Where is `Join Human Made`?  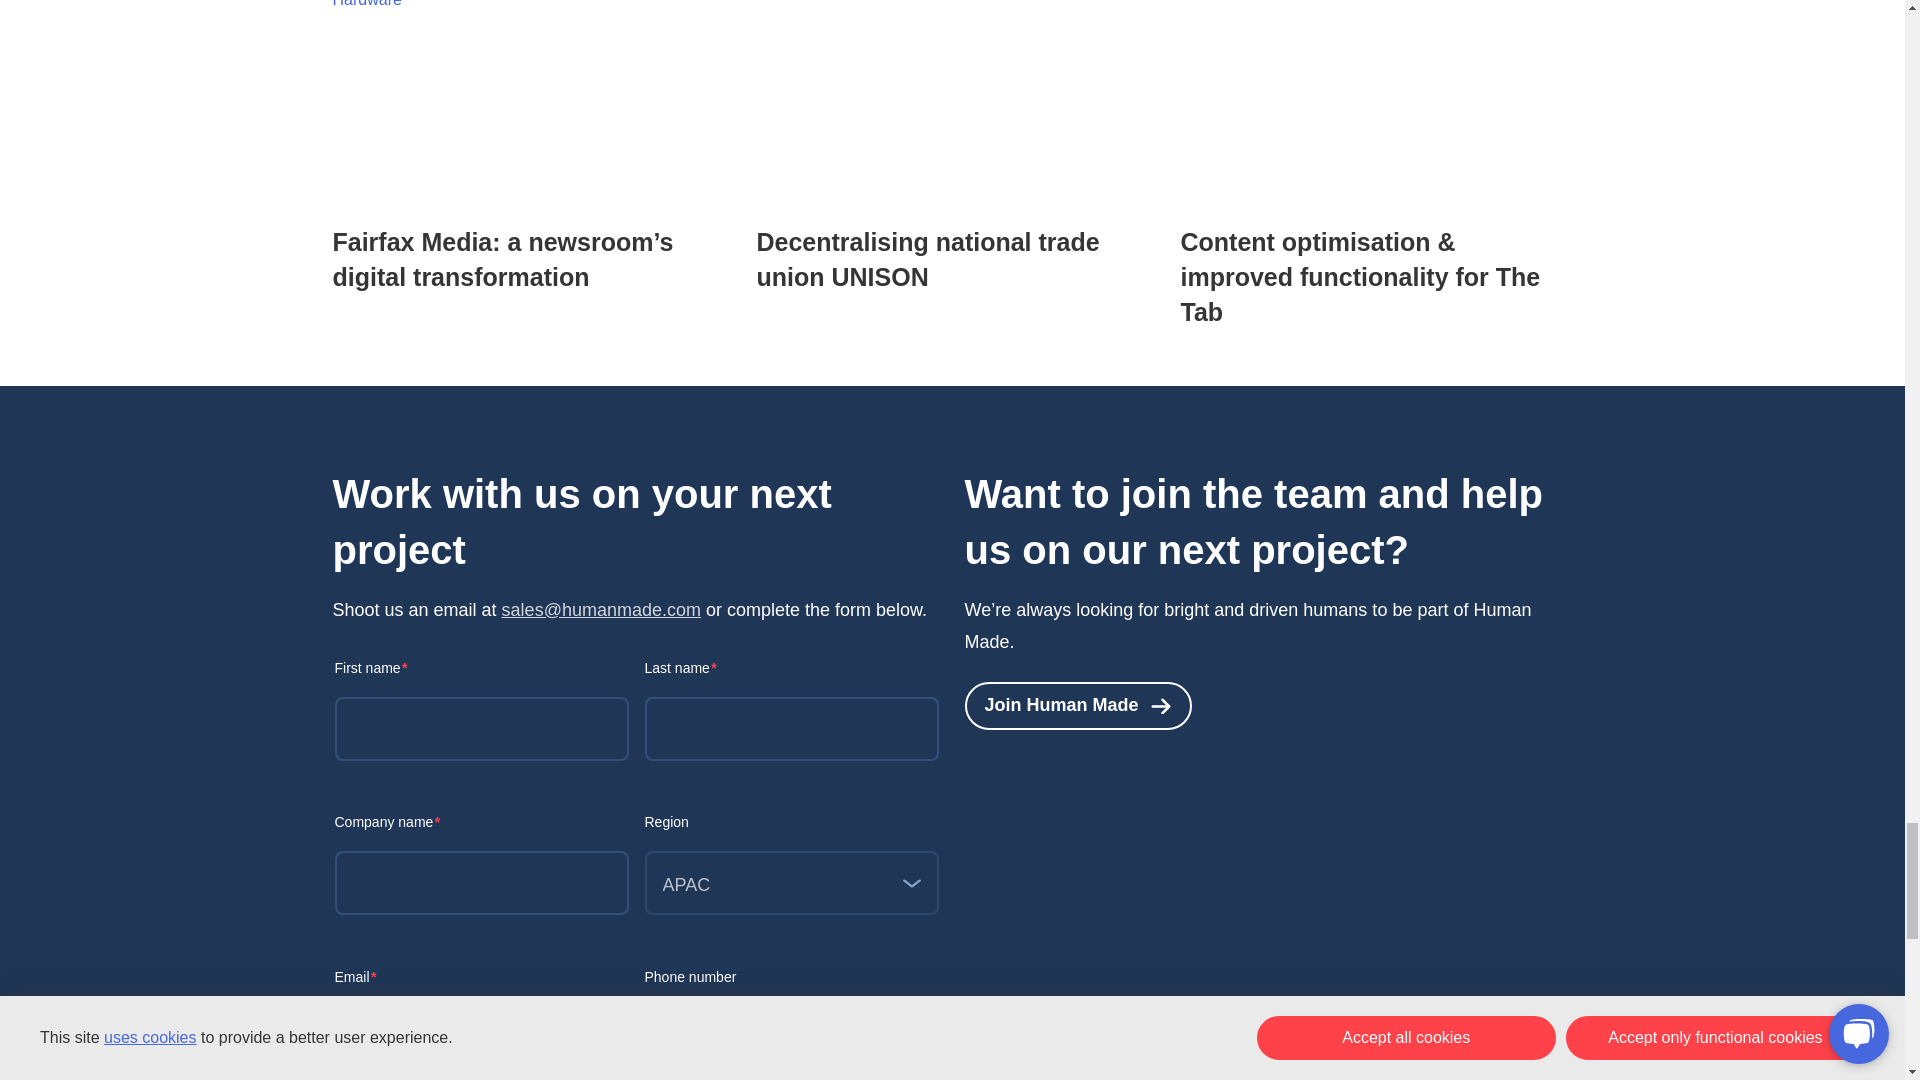
Join Human Made is located at coordinates (1076, 705).